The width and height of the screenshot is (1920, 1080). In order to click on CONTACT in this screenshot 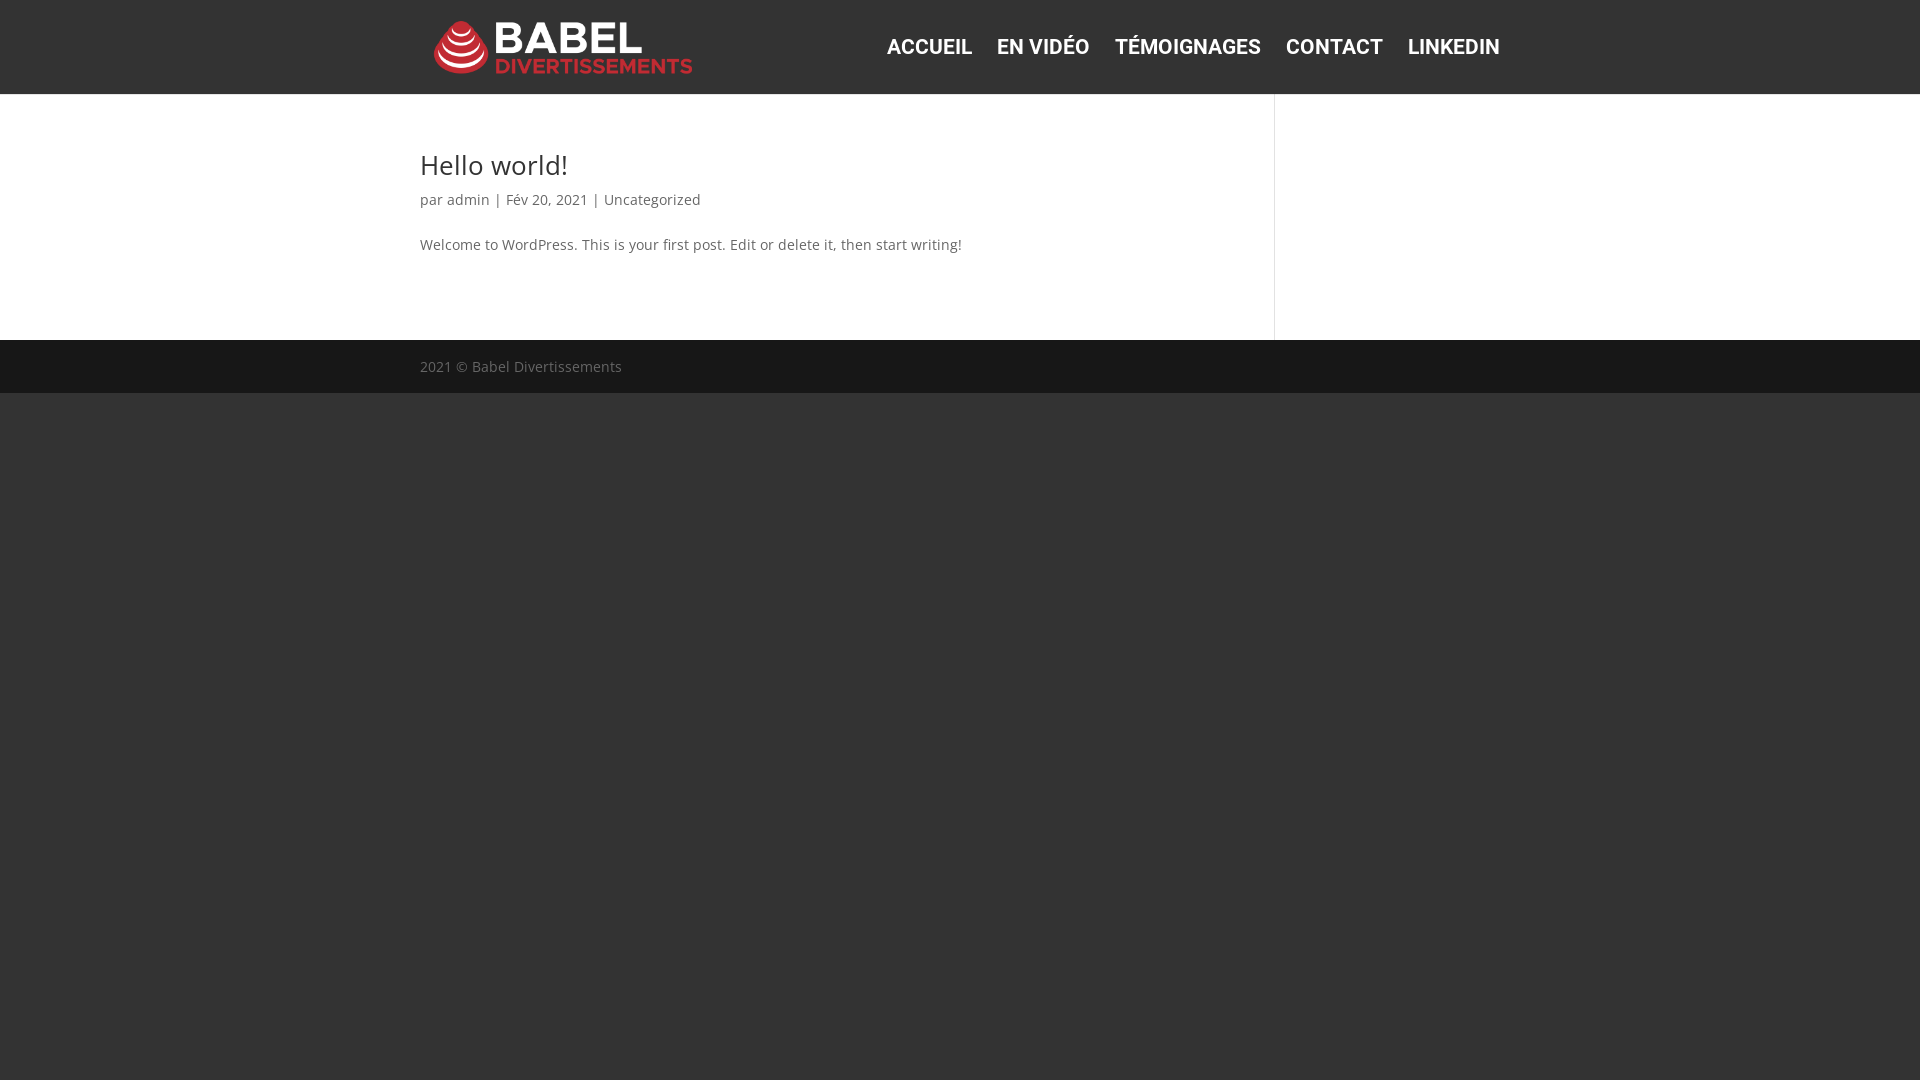, I will do `click(1334, 67)`.